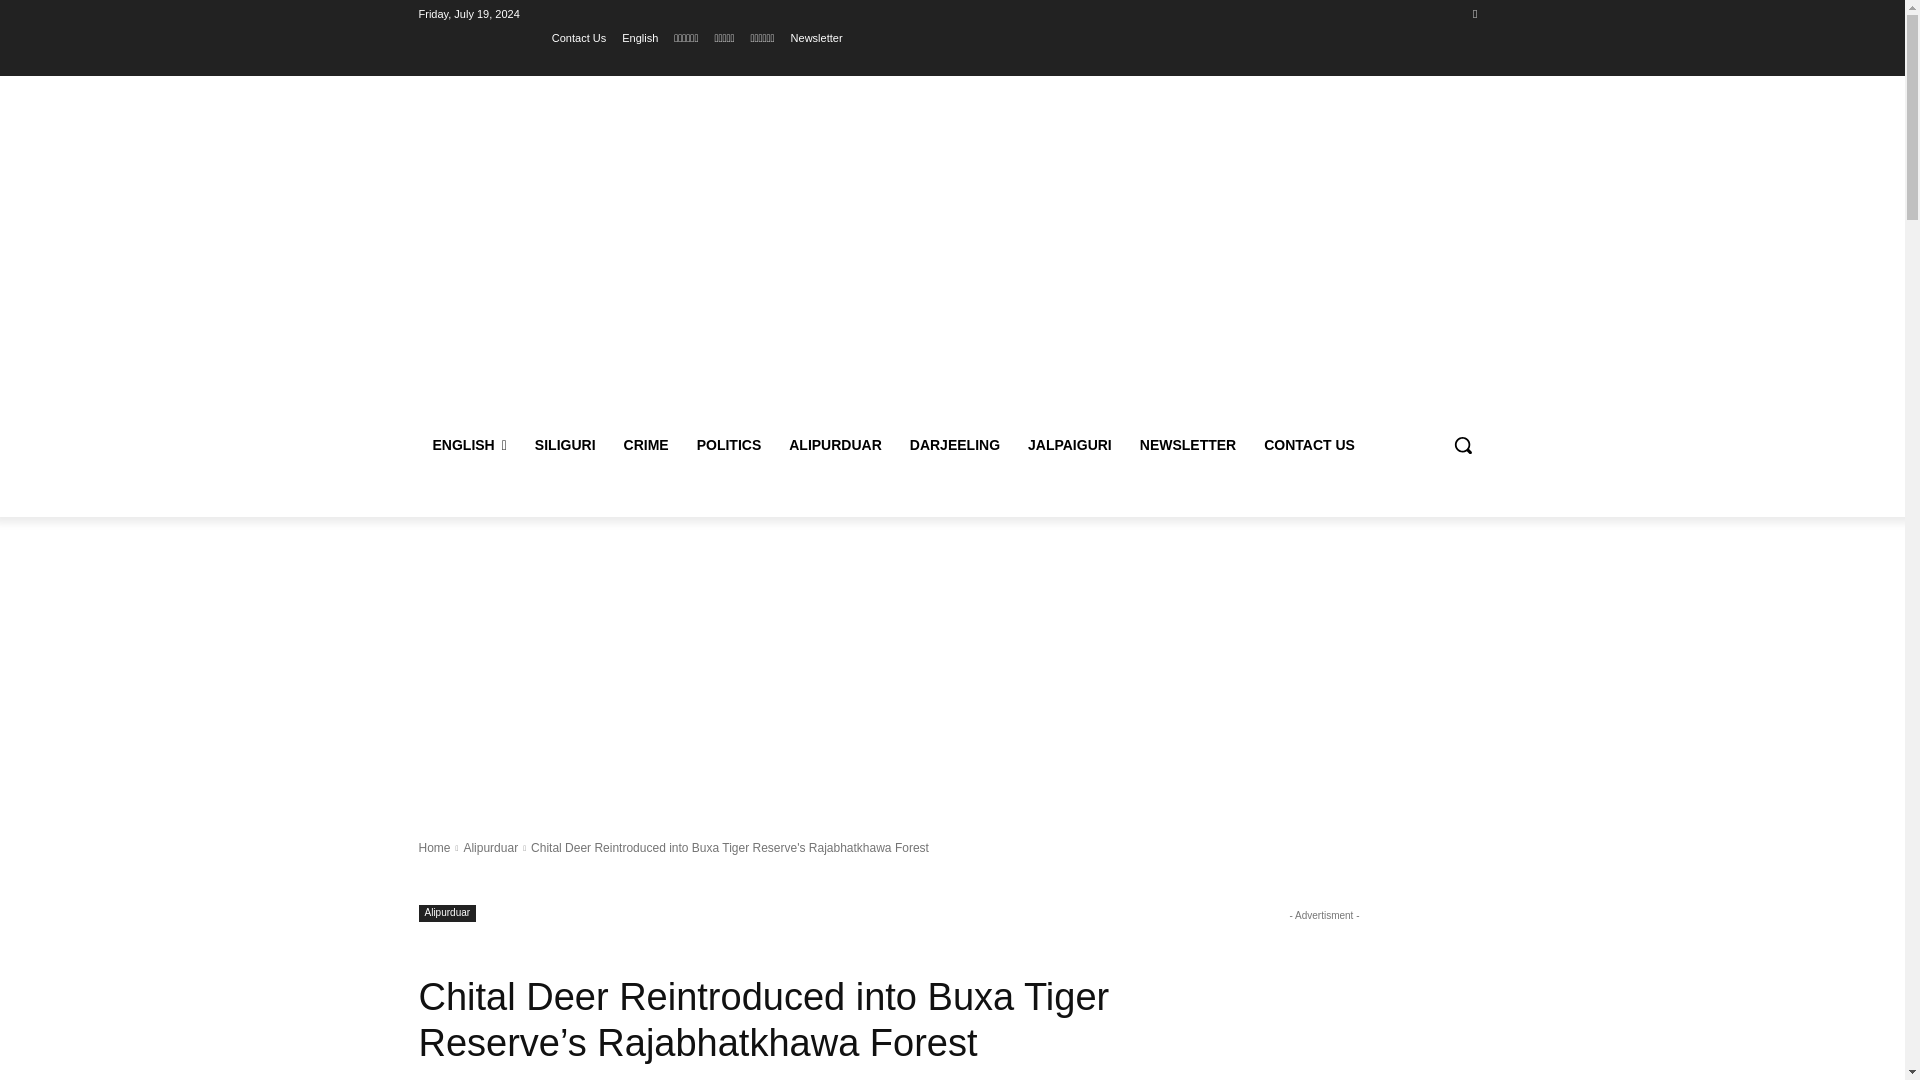  I want to click on View all posts in Alipurduar, so click(490, 848).